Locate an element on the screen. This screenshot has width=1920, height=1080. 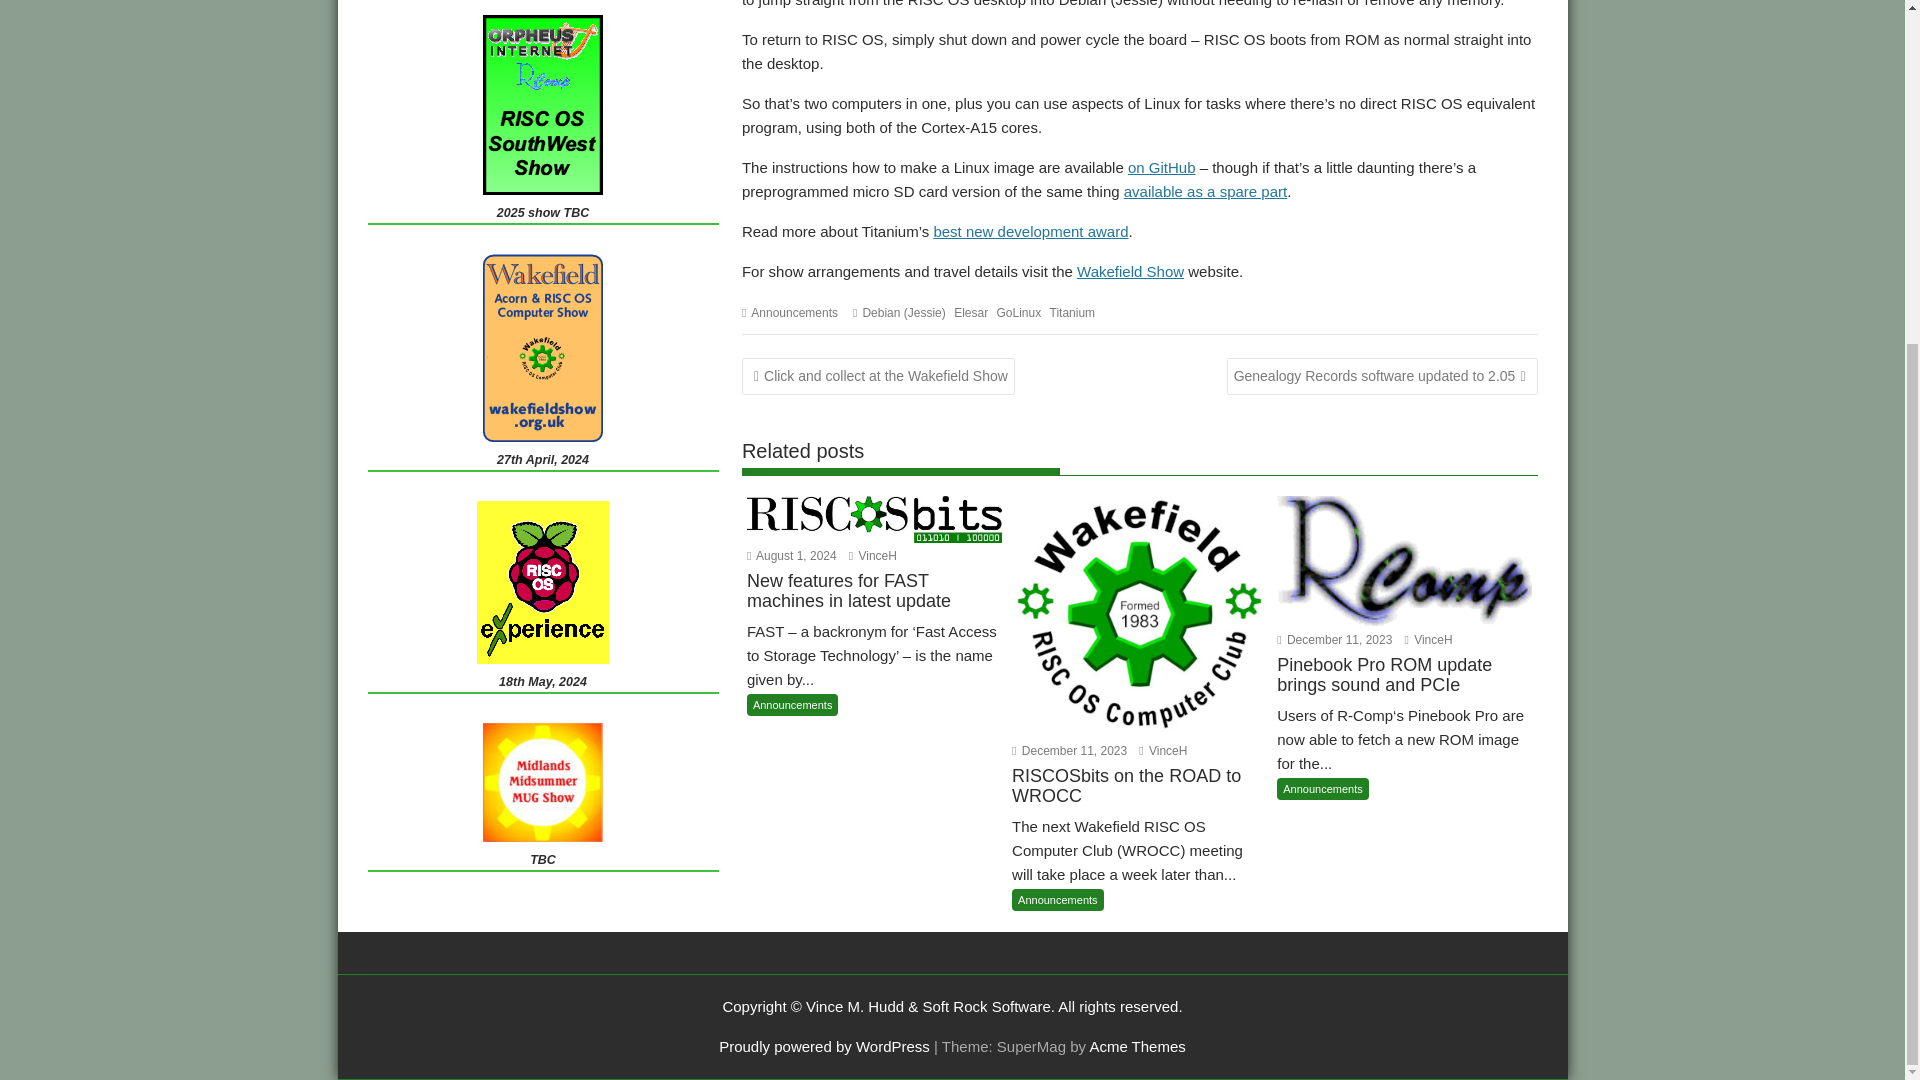
on GitHub is located at coordinates (1162, 167).